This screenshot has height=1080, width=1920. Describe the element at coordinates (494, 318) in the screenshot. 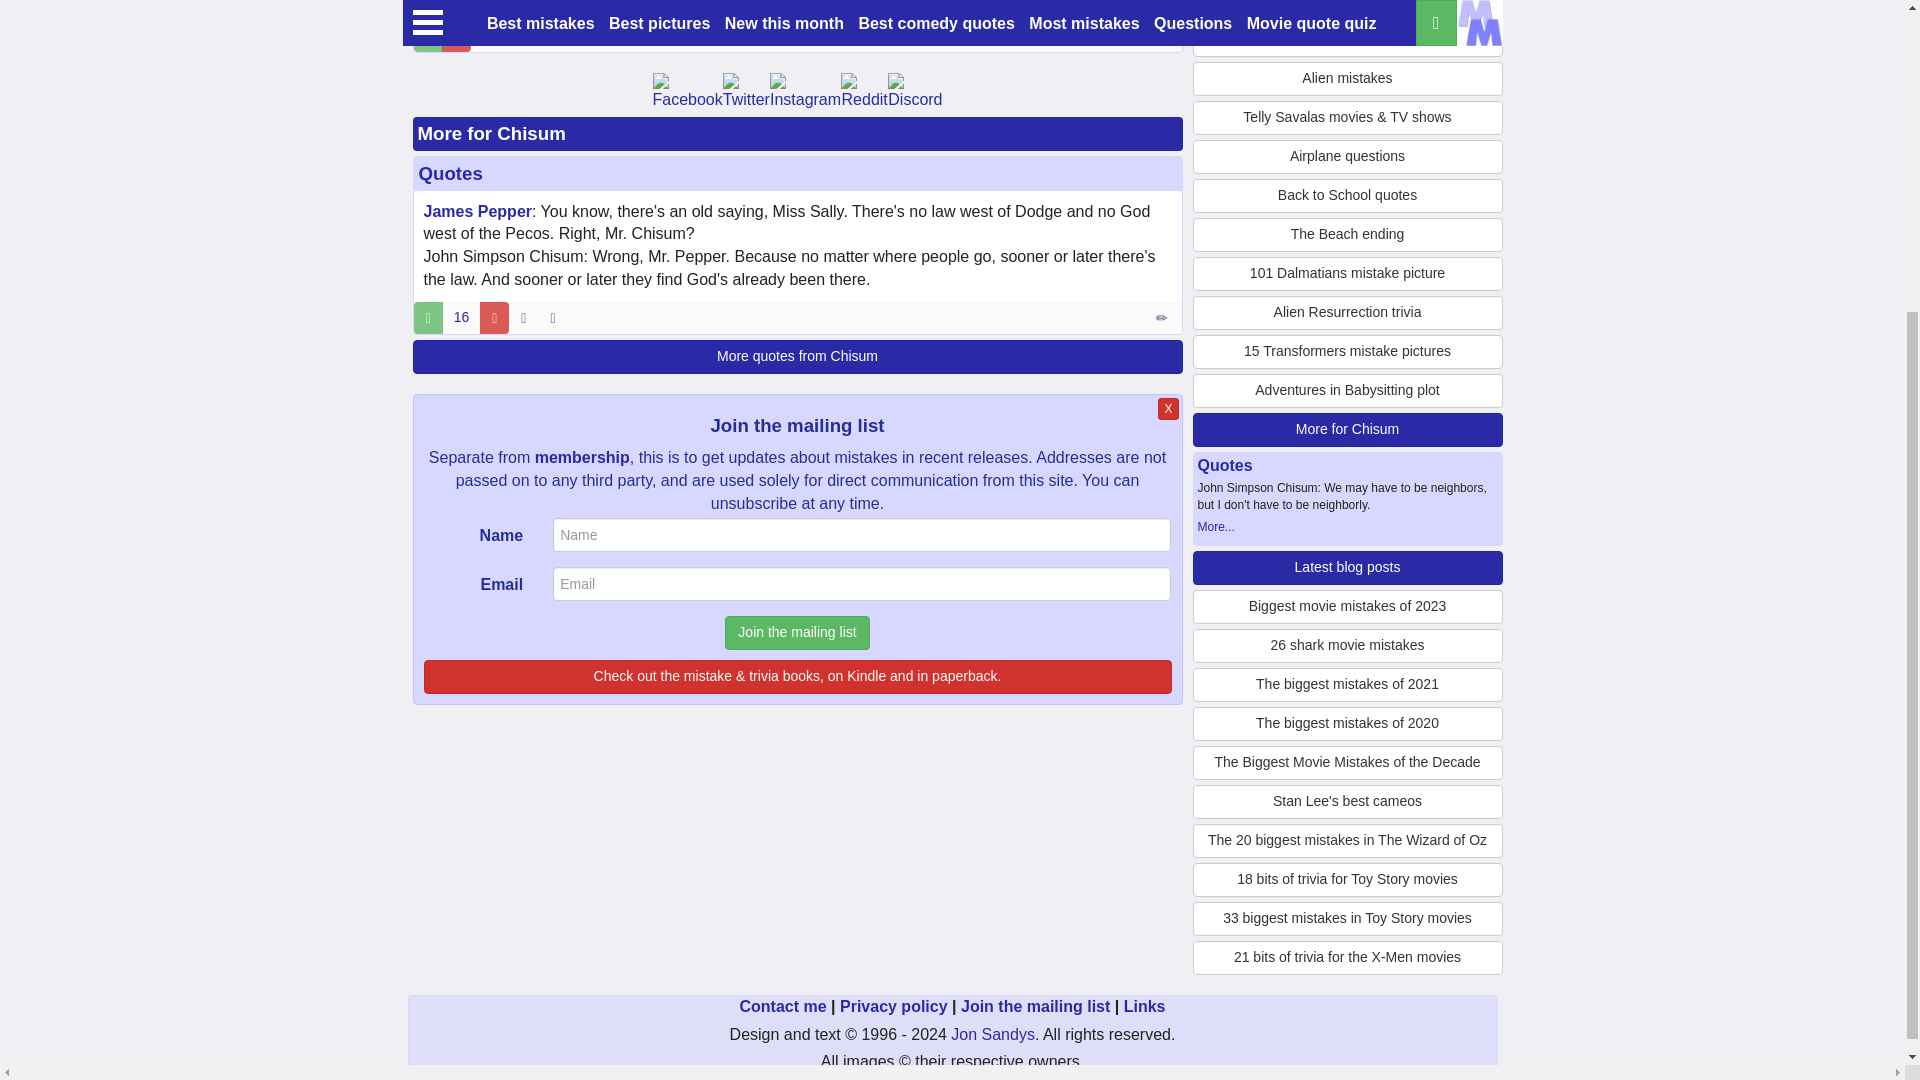

I see `I dislike this` at that location.